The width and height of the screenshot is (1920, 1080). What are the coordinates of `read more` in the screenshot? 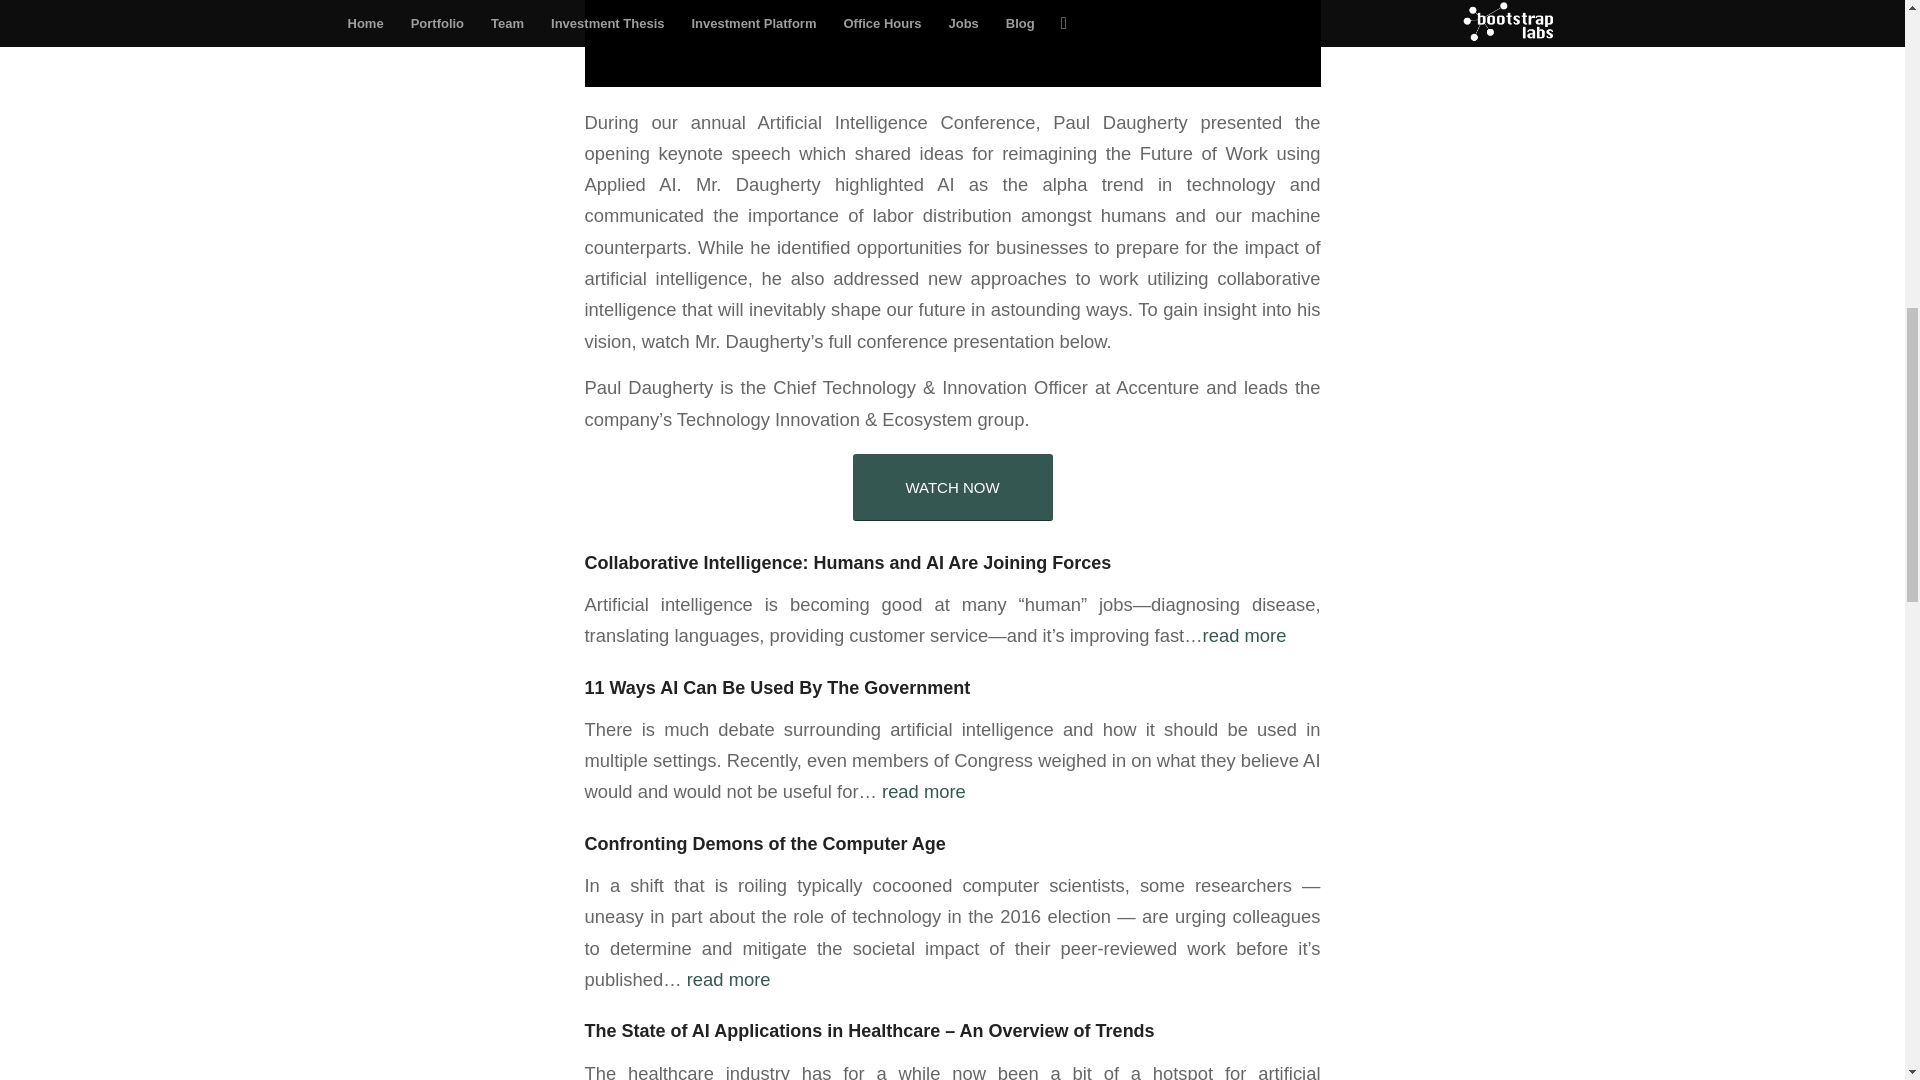 It's located at (923, 791).